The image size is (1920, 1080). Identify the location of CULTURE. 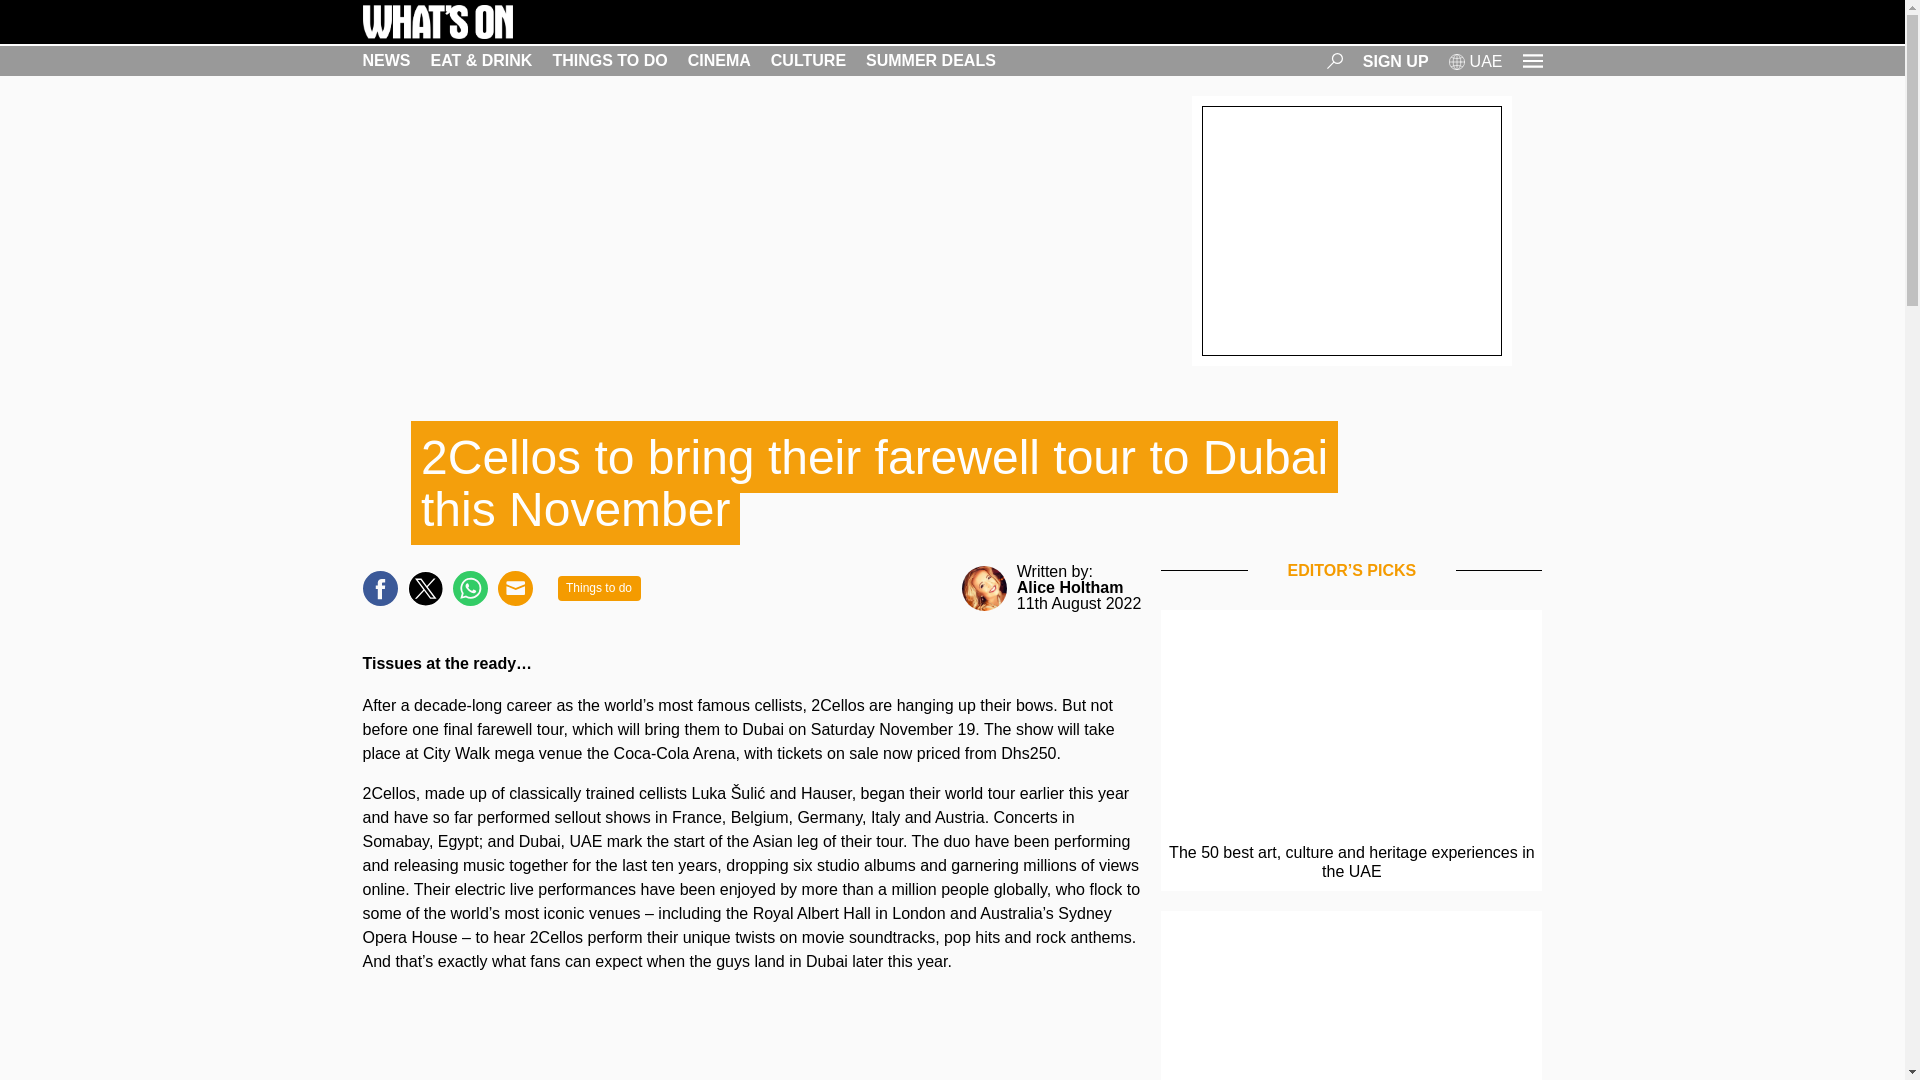
(808, 60).